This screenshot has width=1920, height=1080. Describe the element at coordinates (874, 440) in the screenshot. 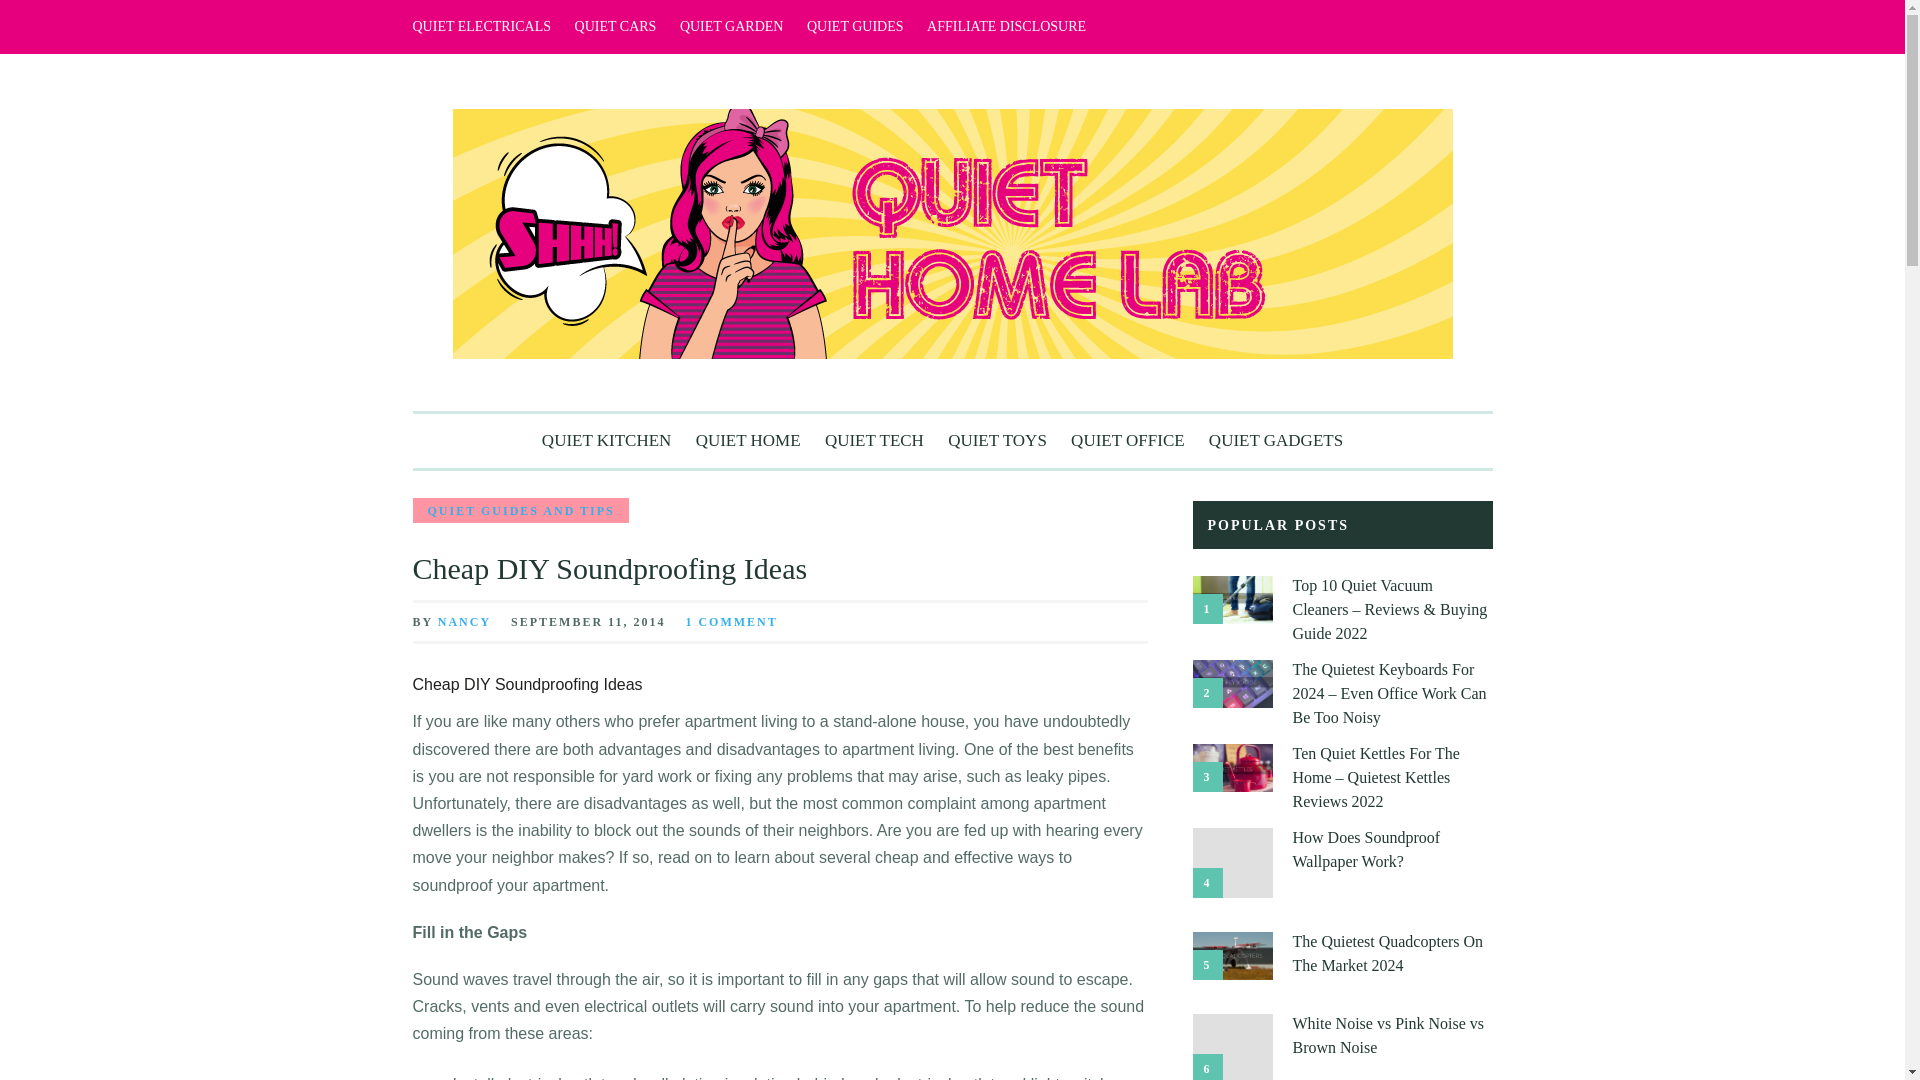

I see `QUIET TECH` at that location.